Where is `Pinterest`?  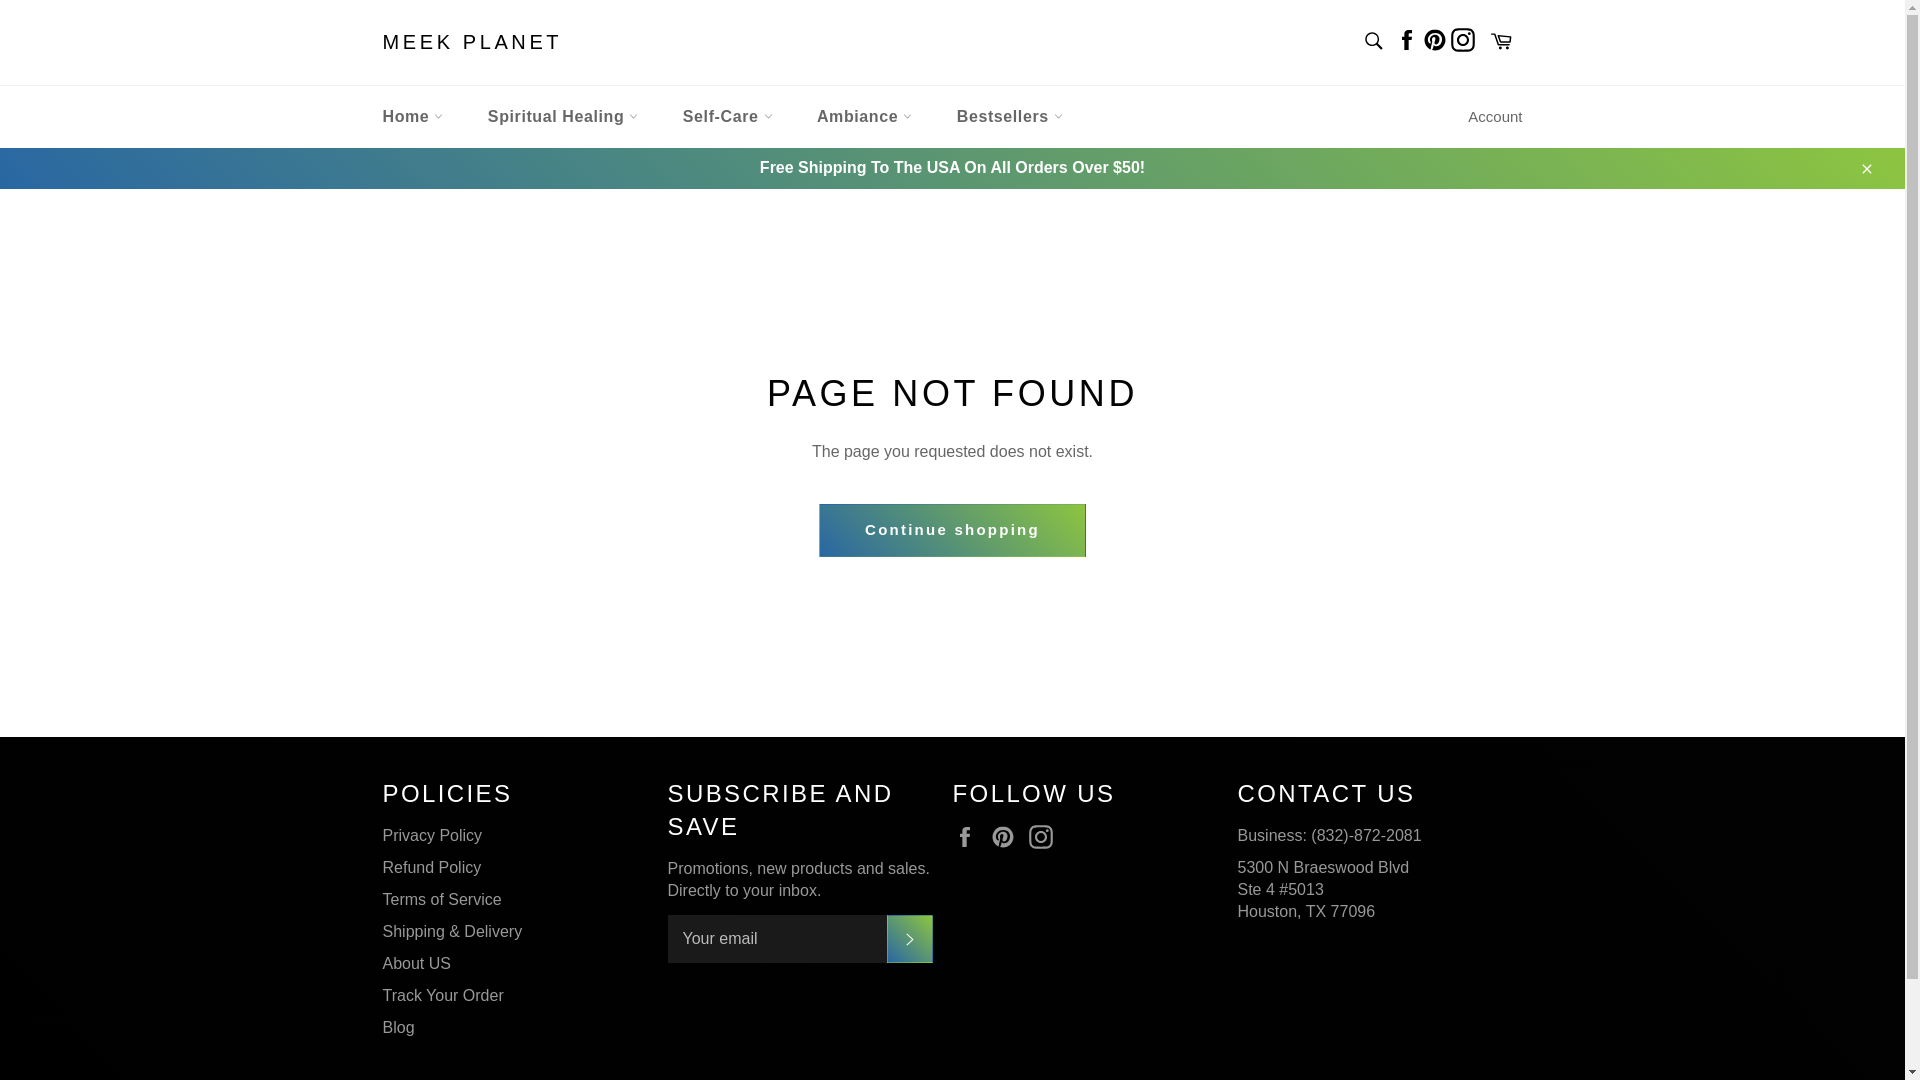
Pinterest is located at coordinates (1434, 38).